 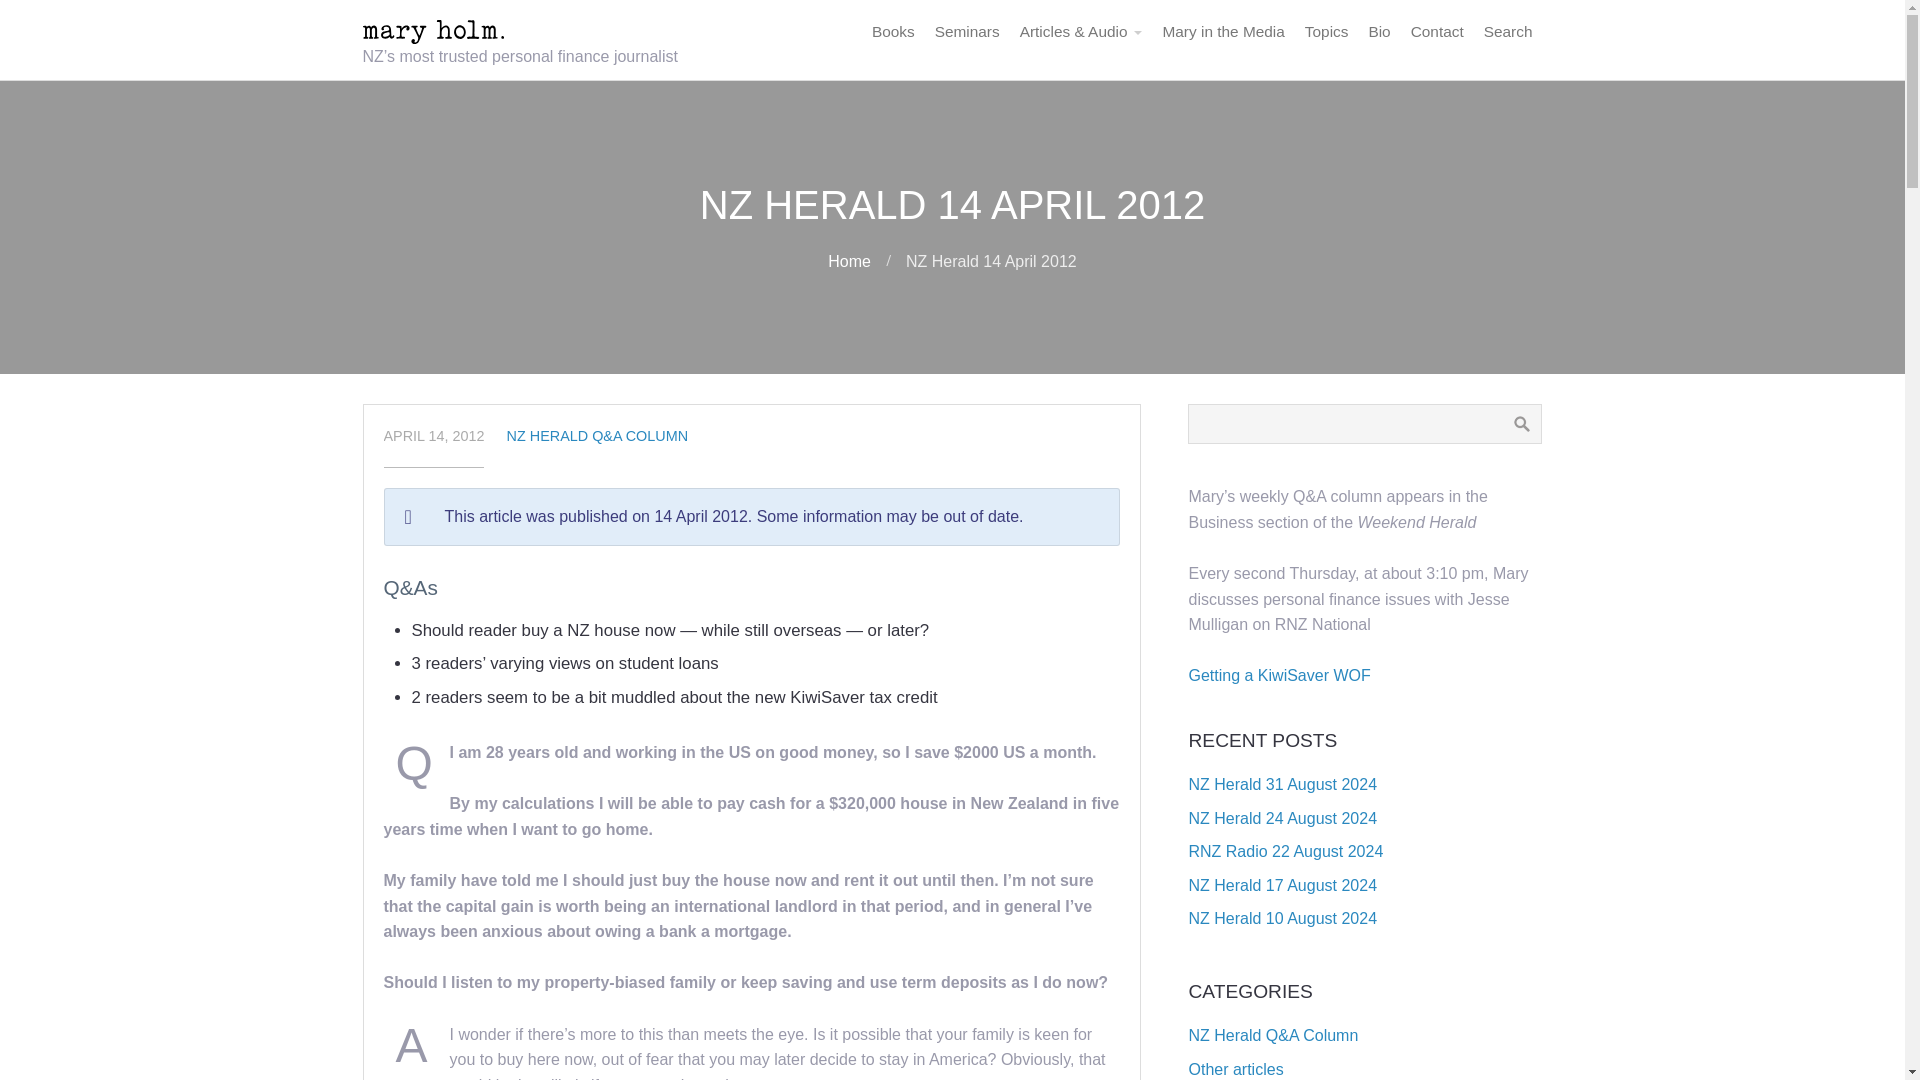 I want to click on Search, so click(x=1508, y=32).